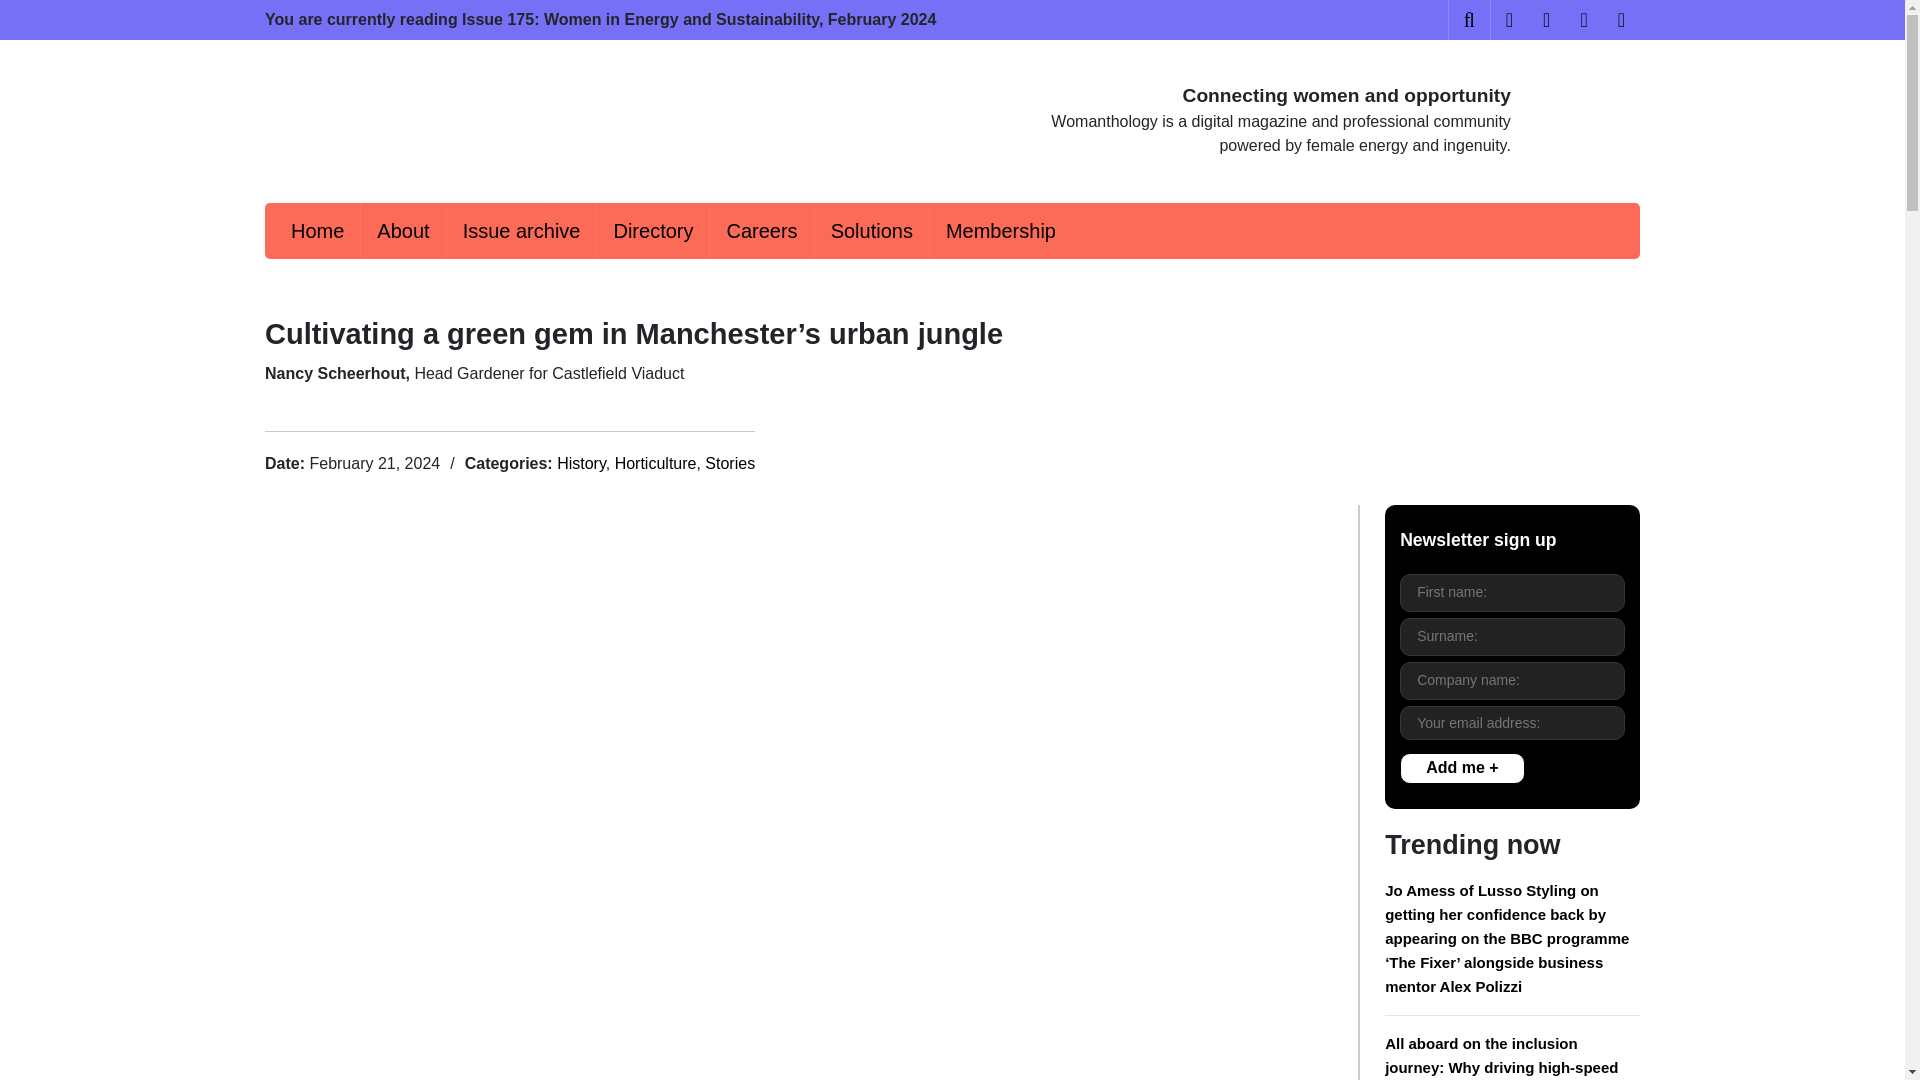 This screenshot has height=1080, width=1920. What do you see at coordinates (402, 231) in the screenshot?
I see `About` at bounding box center [402, 231].